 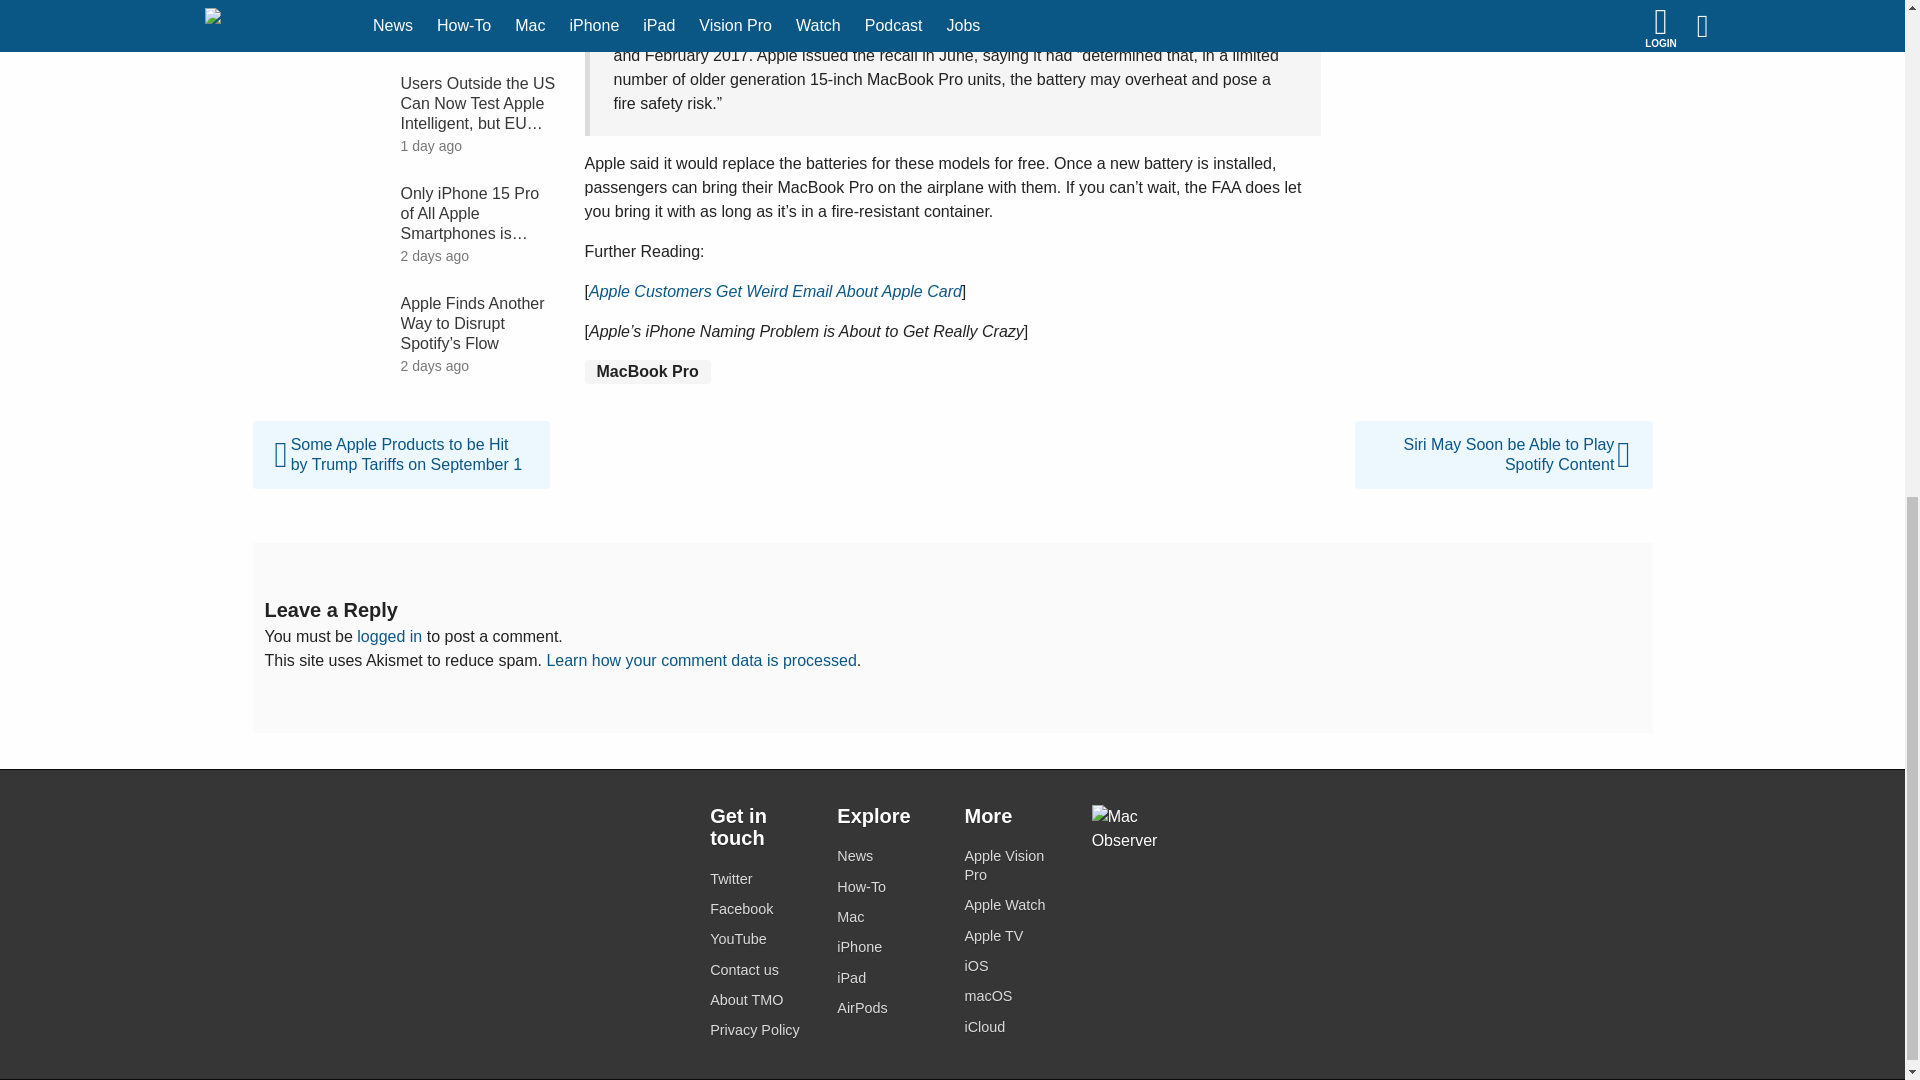 What do you see at coordinates (761, 970) in the screenshot?
I see `Contact us` at bounding box center [761, 970].